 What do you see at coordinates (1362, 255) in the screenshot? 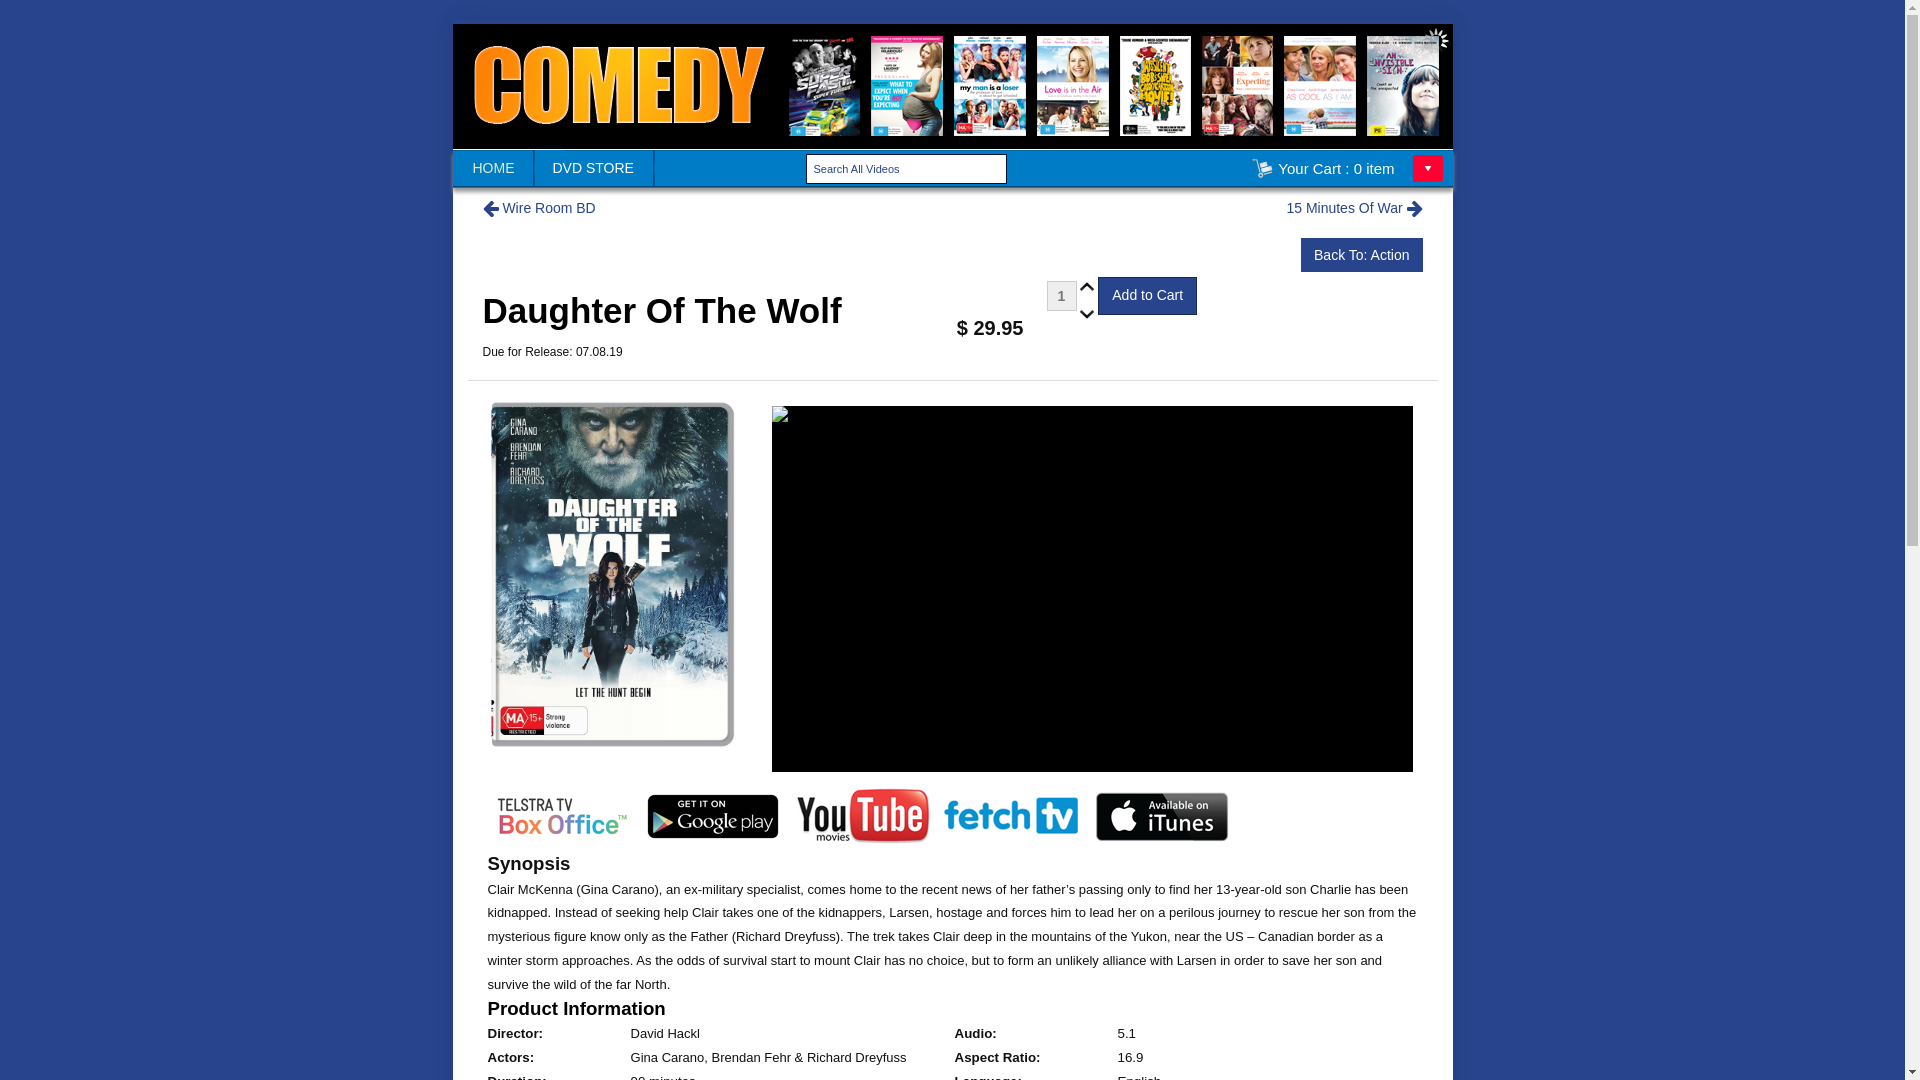
I see `Back To: Action` at bounding box center [1362, 255].